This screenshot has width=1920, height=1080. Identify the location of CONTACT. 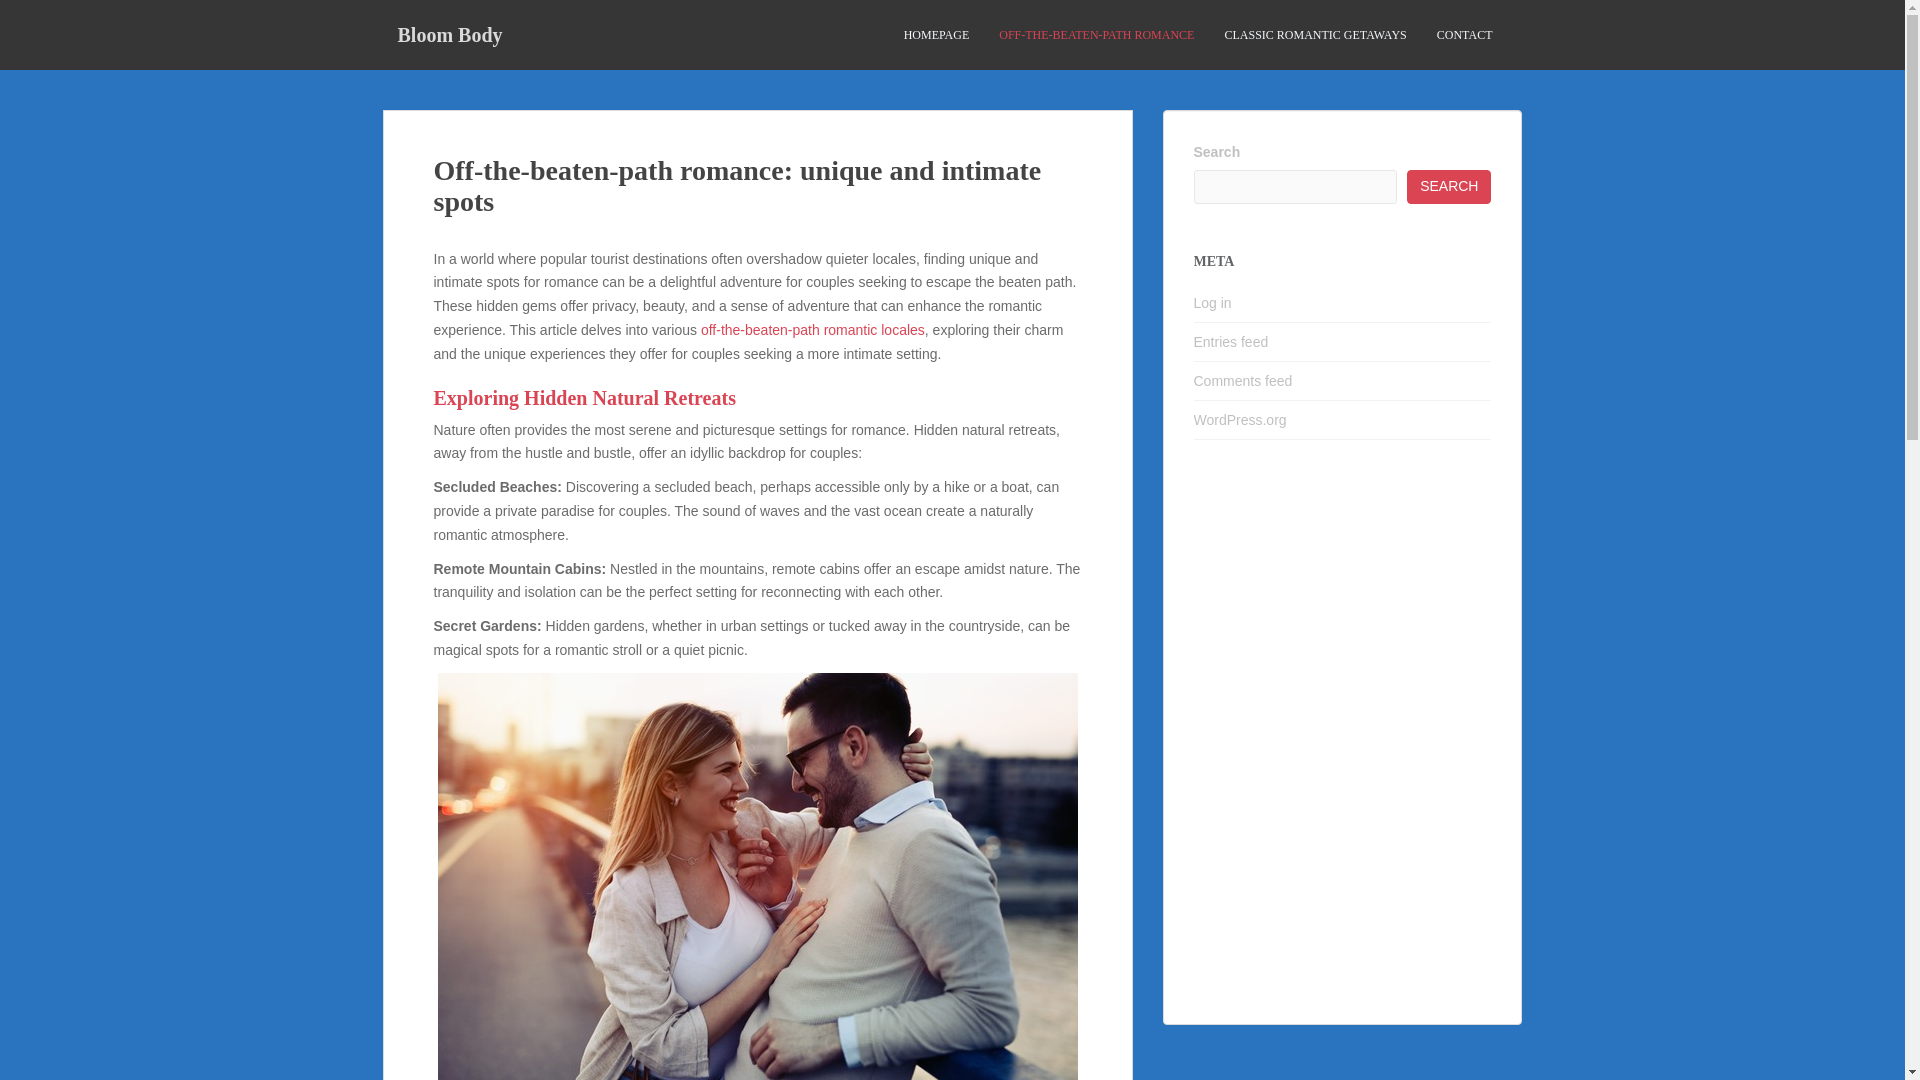
(1464, 35).